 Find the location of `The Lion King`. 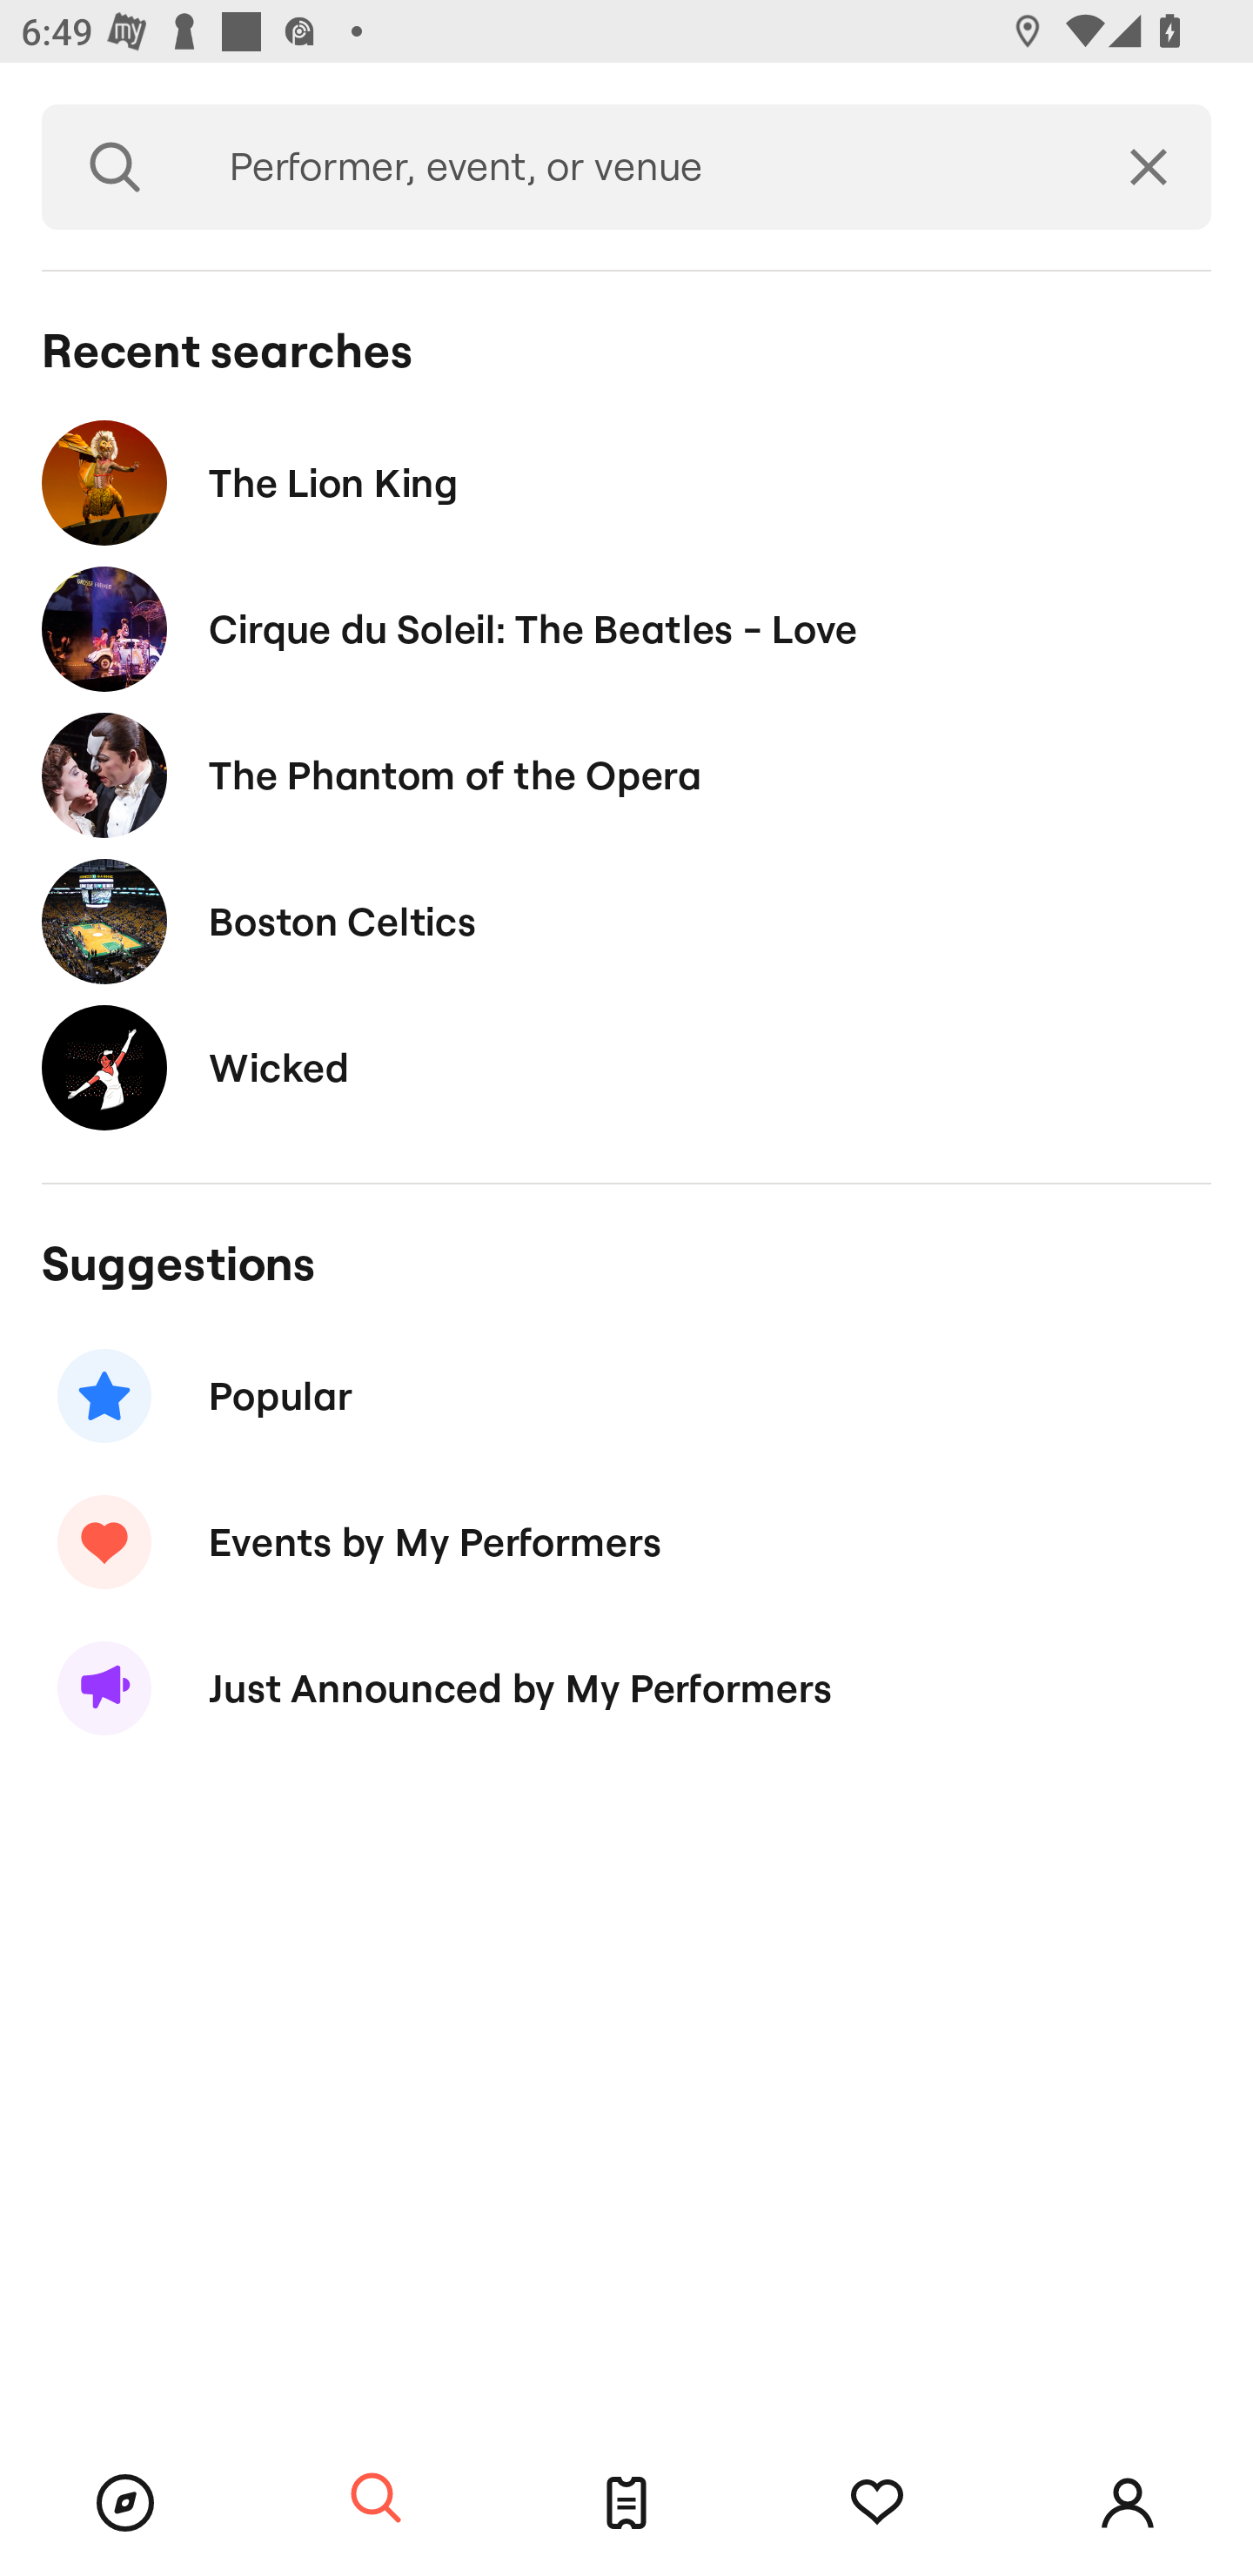

The Lion King is located at coordinates (626, 482).